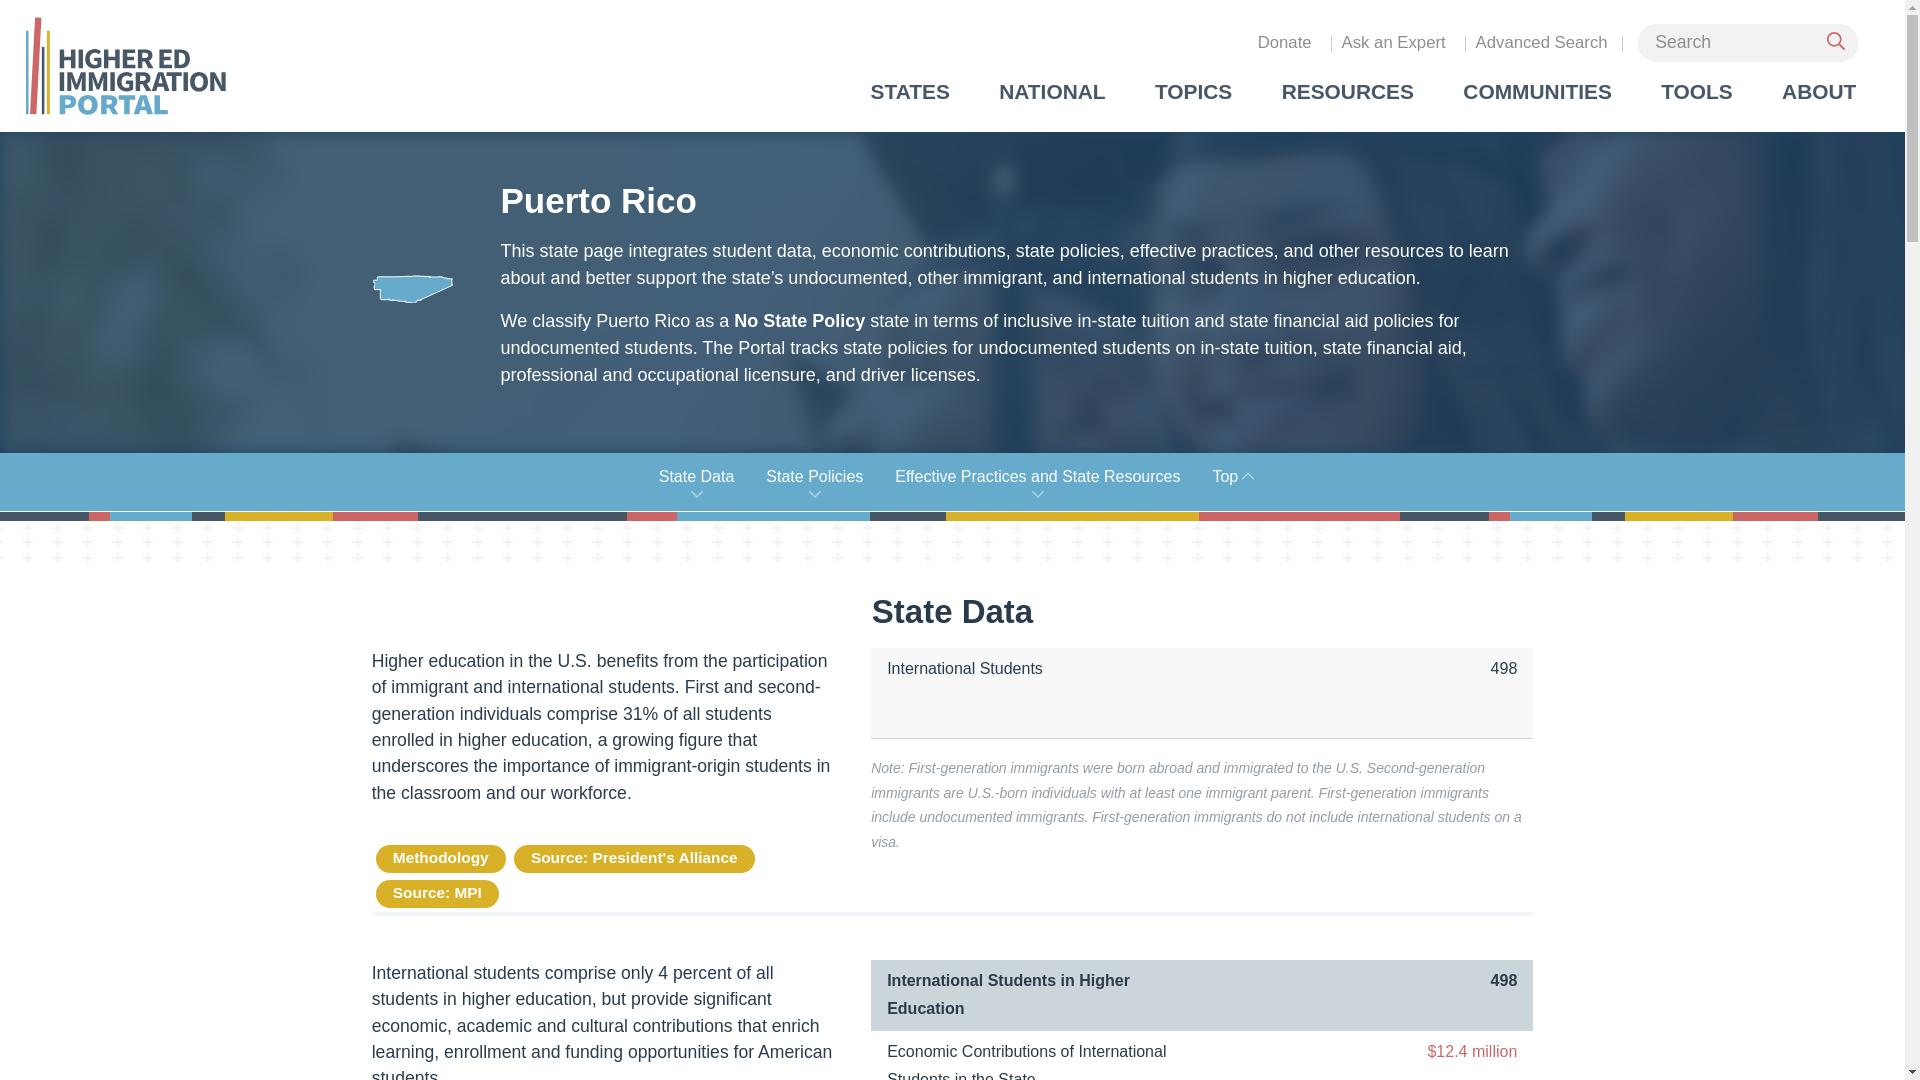 The height and width of the screenshot is (1080, 1920). Describe the element at coordinates (1820, 92) in the screenshot. I see `ABOUT` at that location.